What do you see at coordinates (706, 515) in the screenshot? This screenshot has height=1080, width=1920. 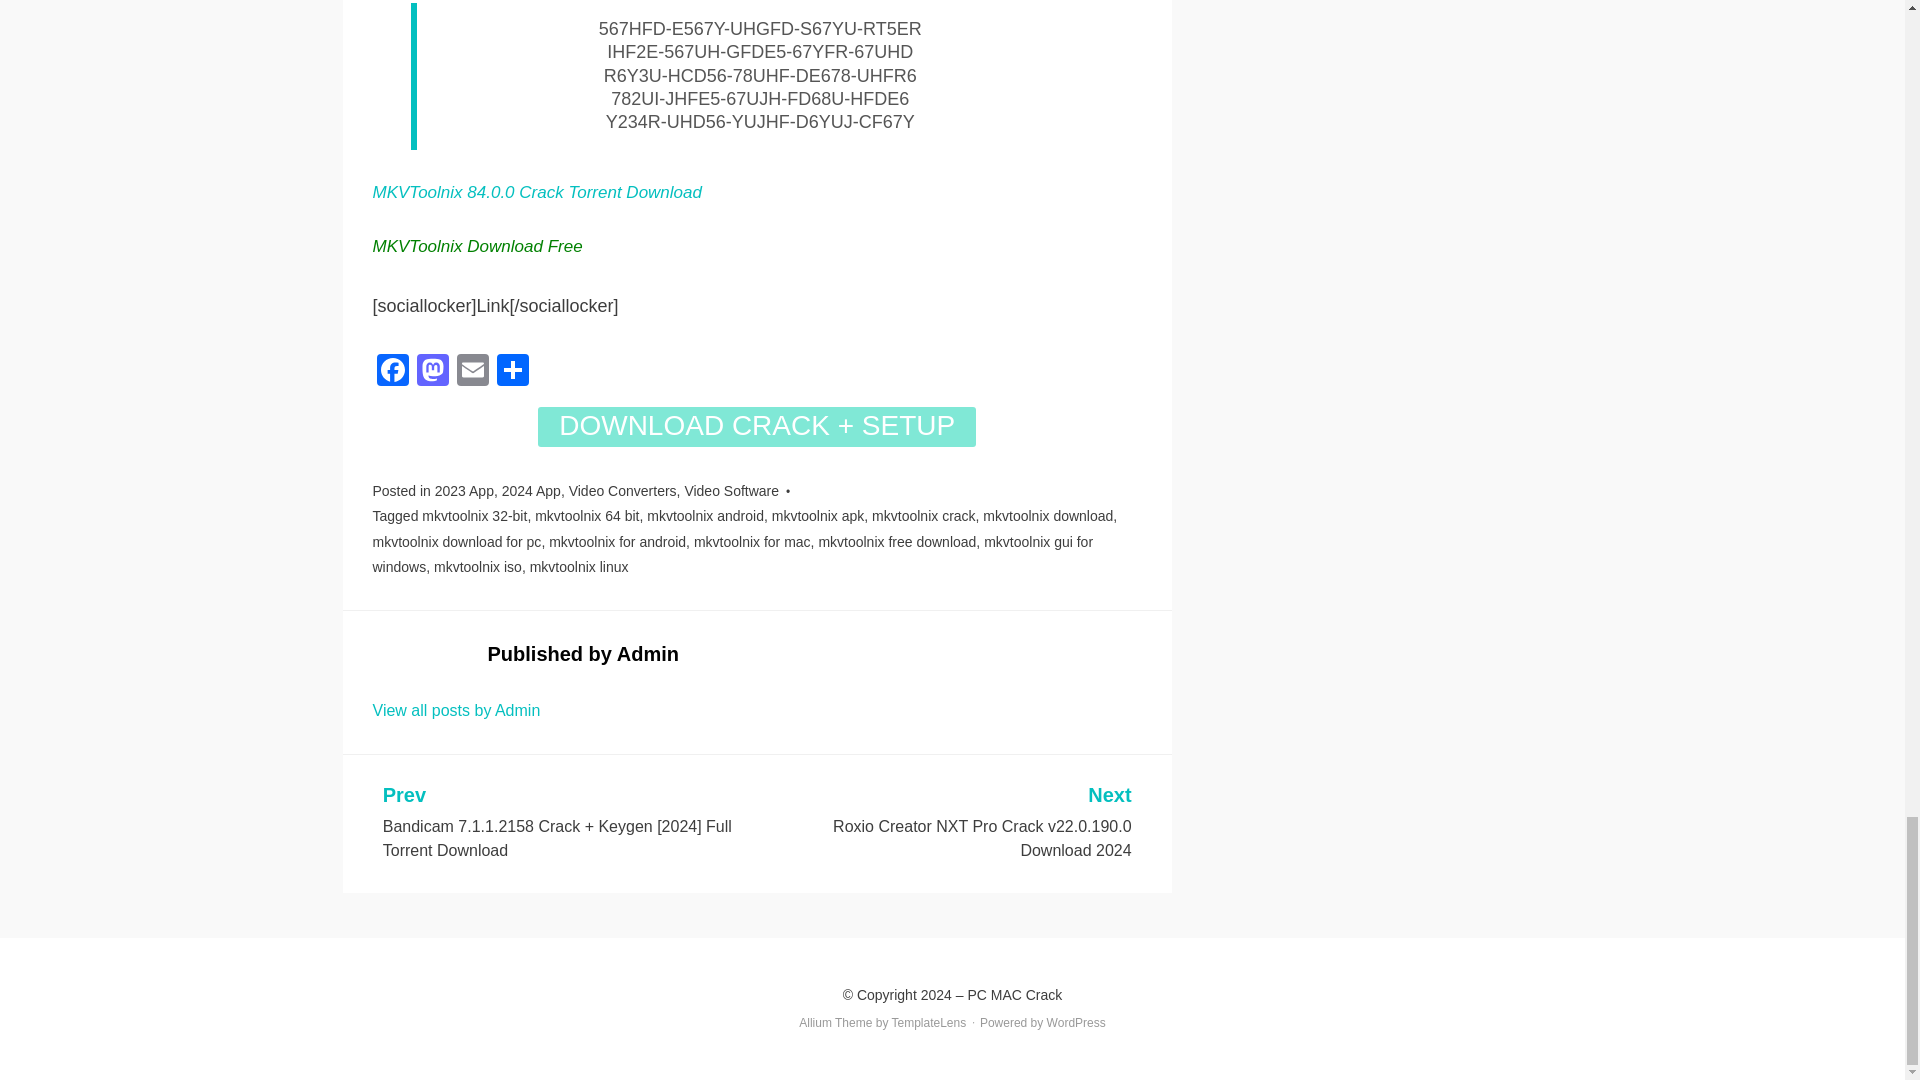 I see `mkvtoolnix android` at bounding box center [706, 515].